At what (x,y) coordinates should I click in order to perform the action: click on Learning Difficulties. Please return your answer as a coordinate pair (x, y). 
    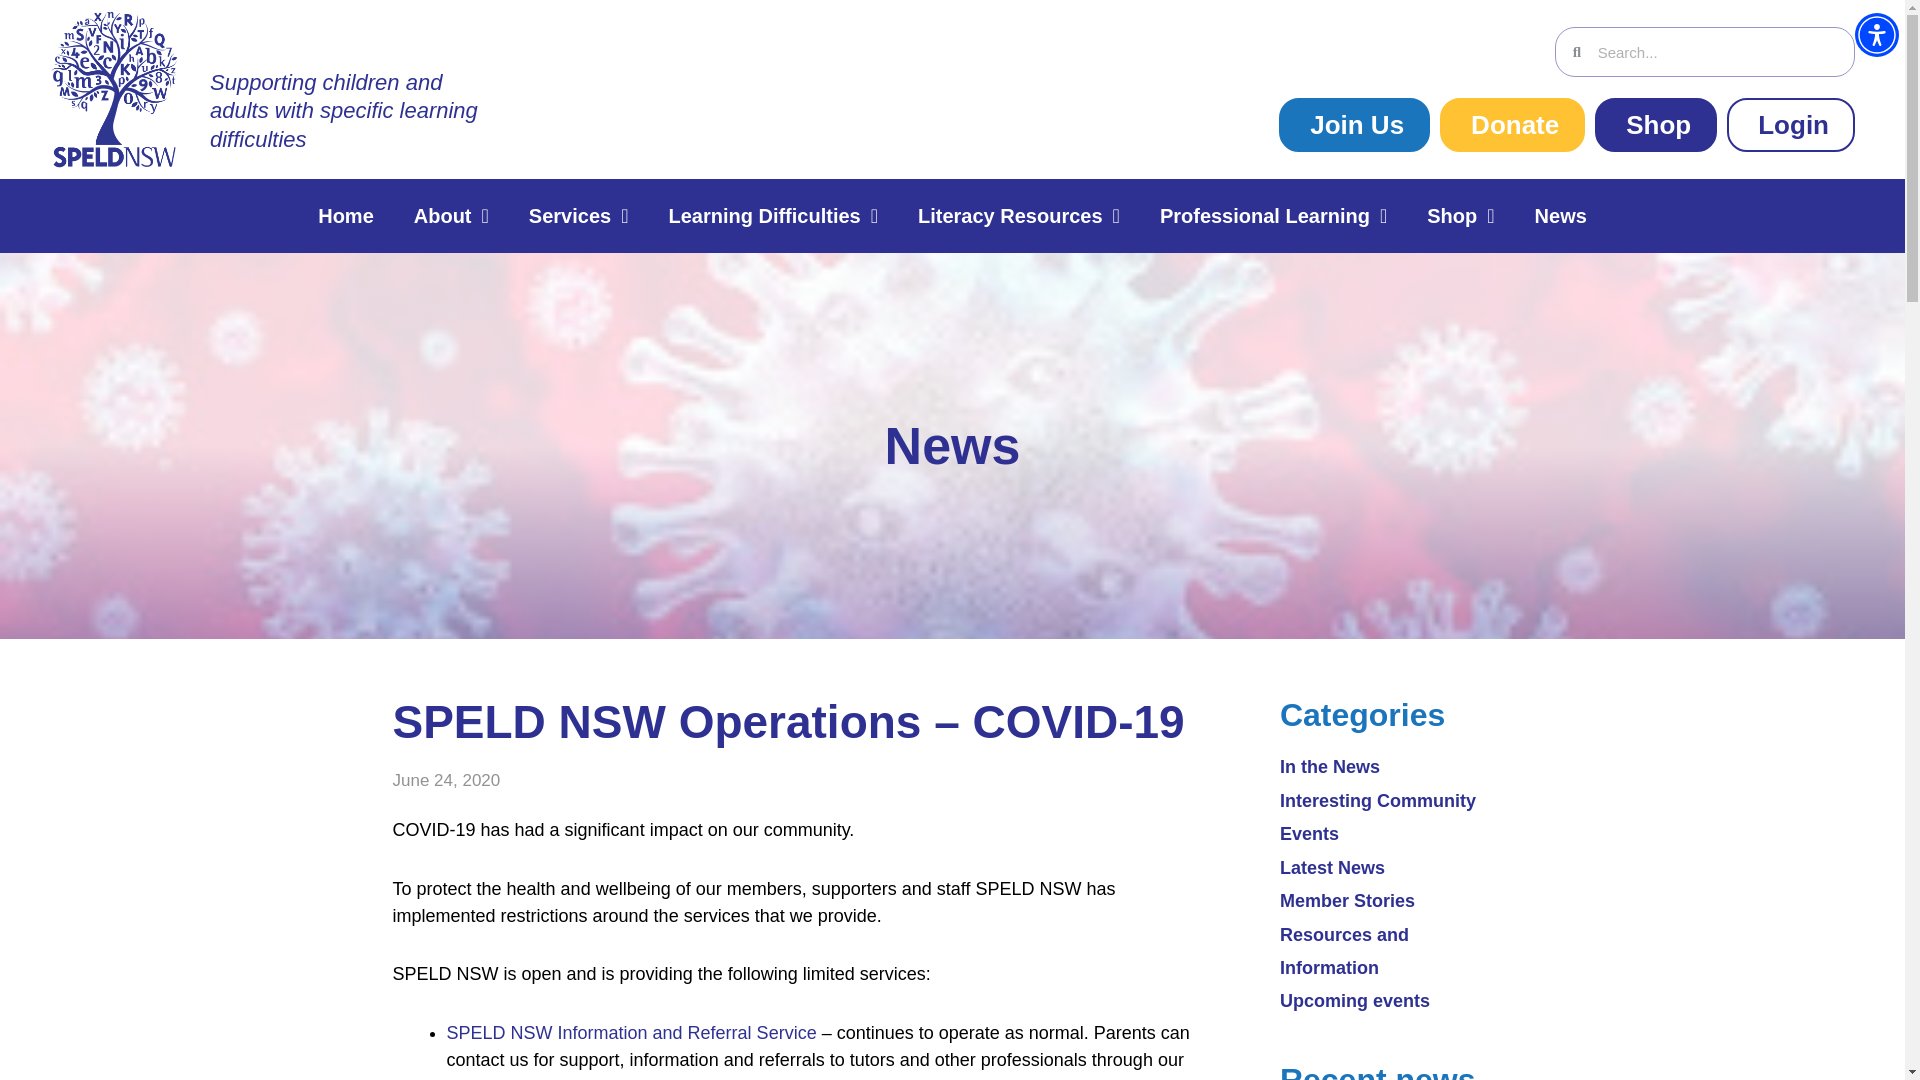
    Looking at the image, I should click on (773, 216).